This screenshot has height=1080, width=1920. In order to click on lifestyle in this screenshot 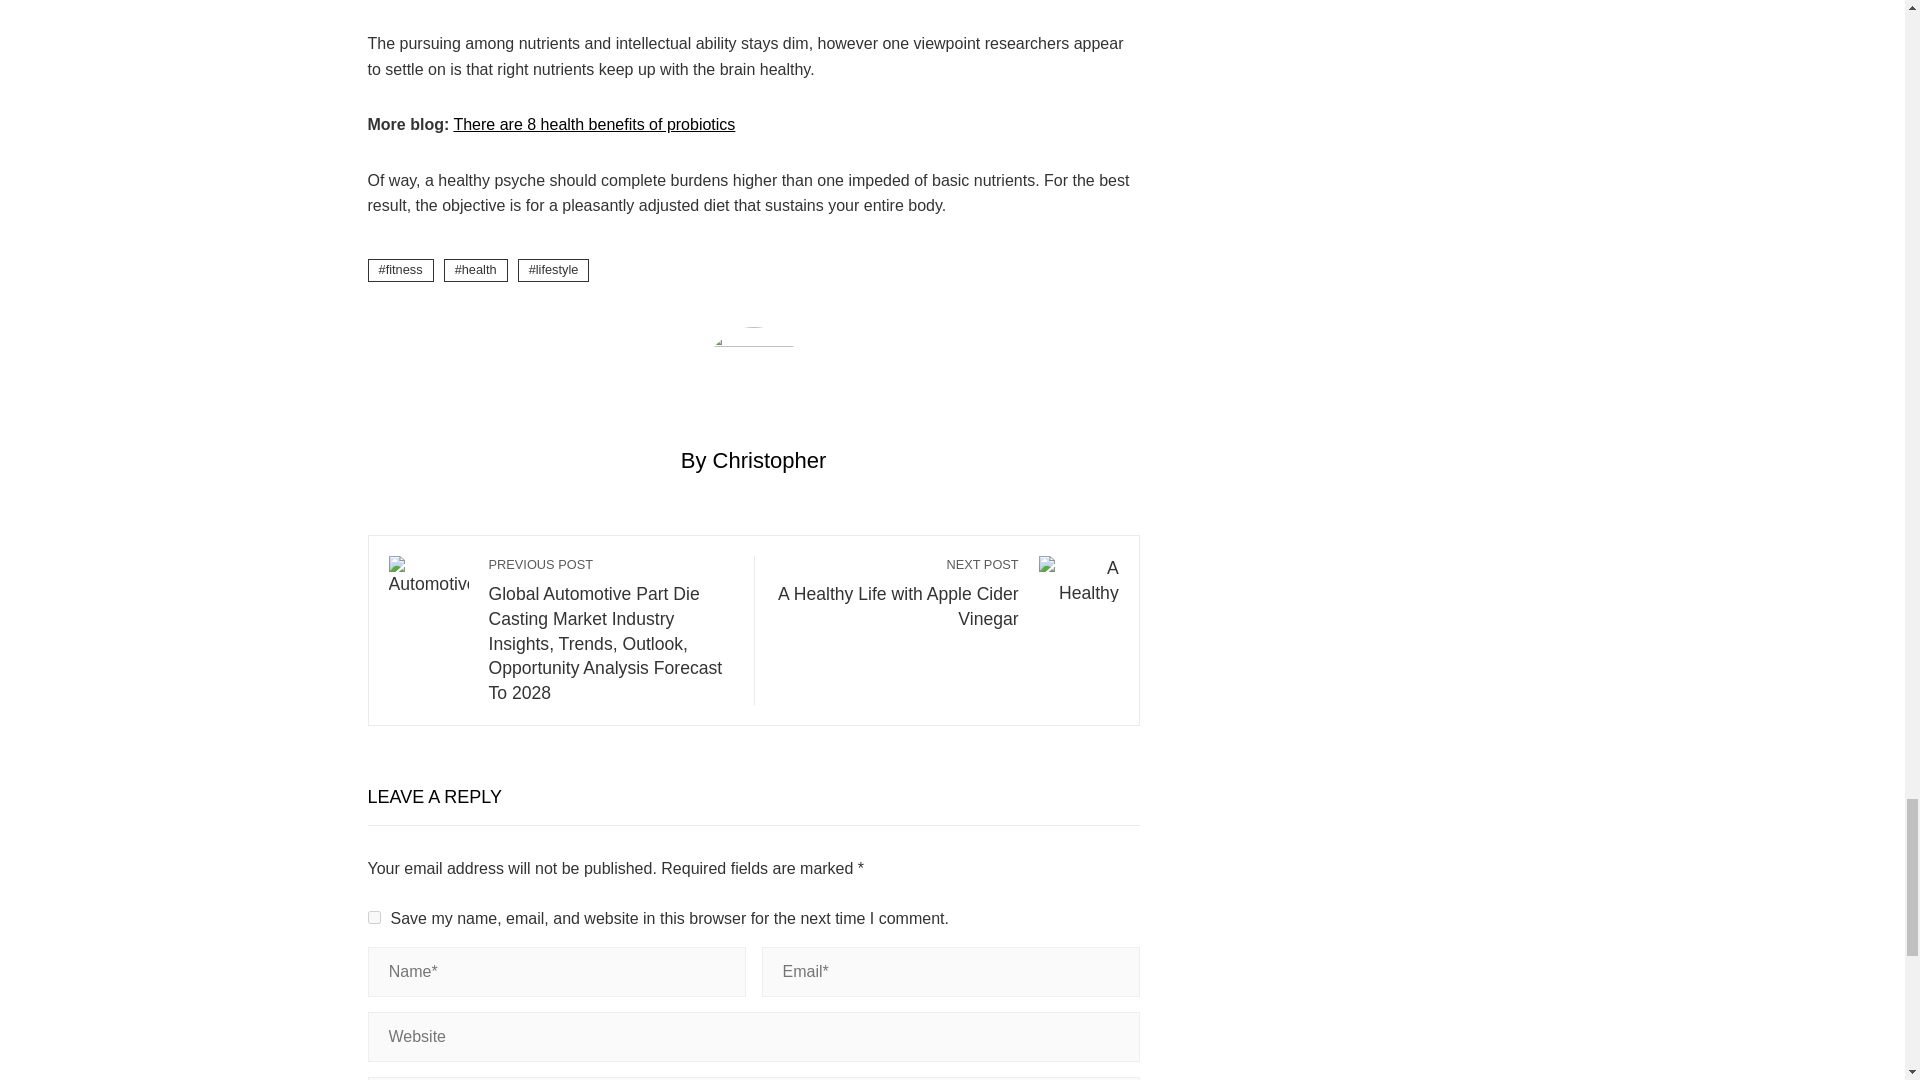, I will do `click(554, 270)`.